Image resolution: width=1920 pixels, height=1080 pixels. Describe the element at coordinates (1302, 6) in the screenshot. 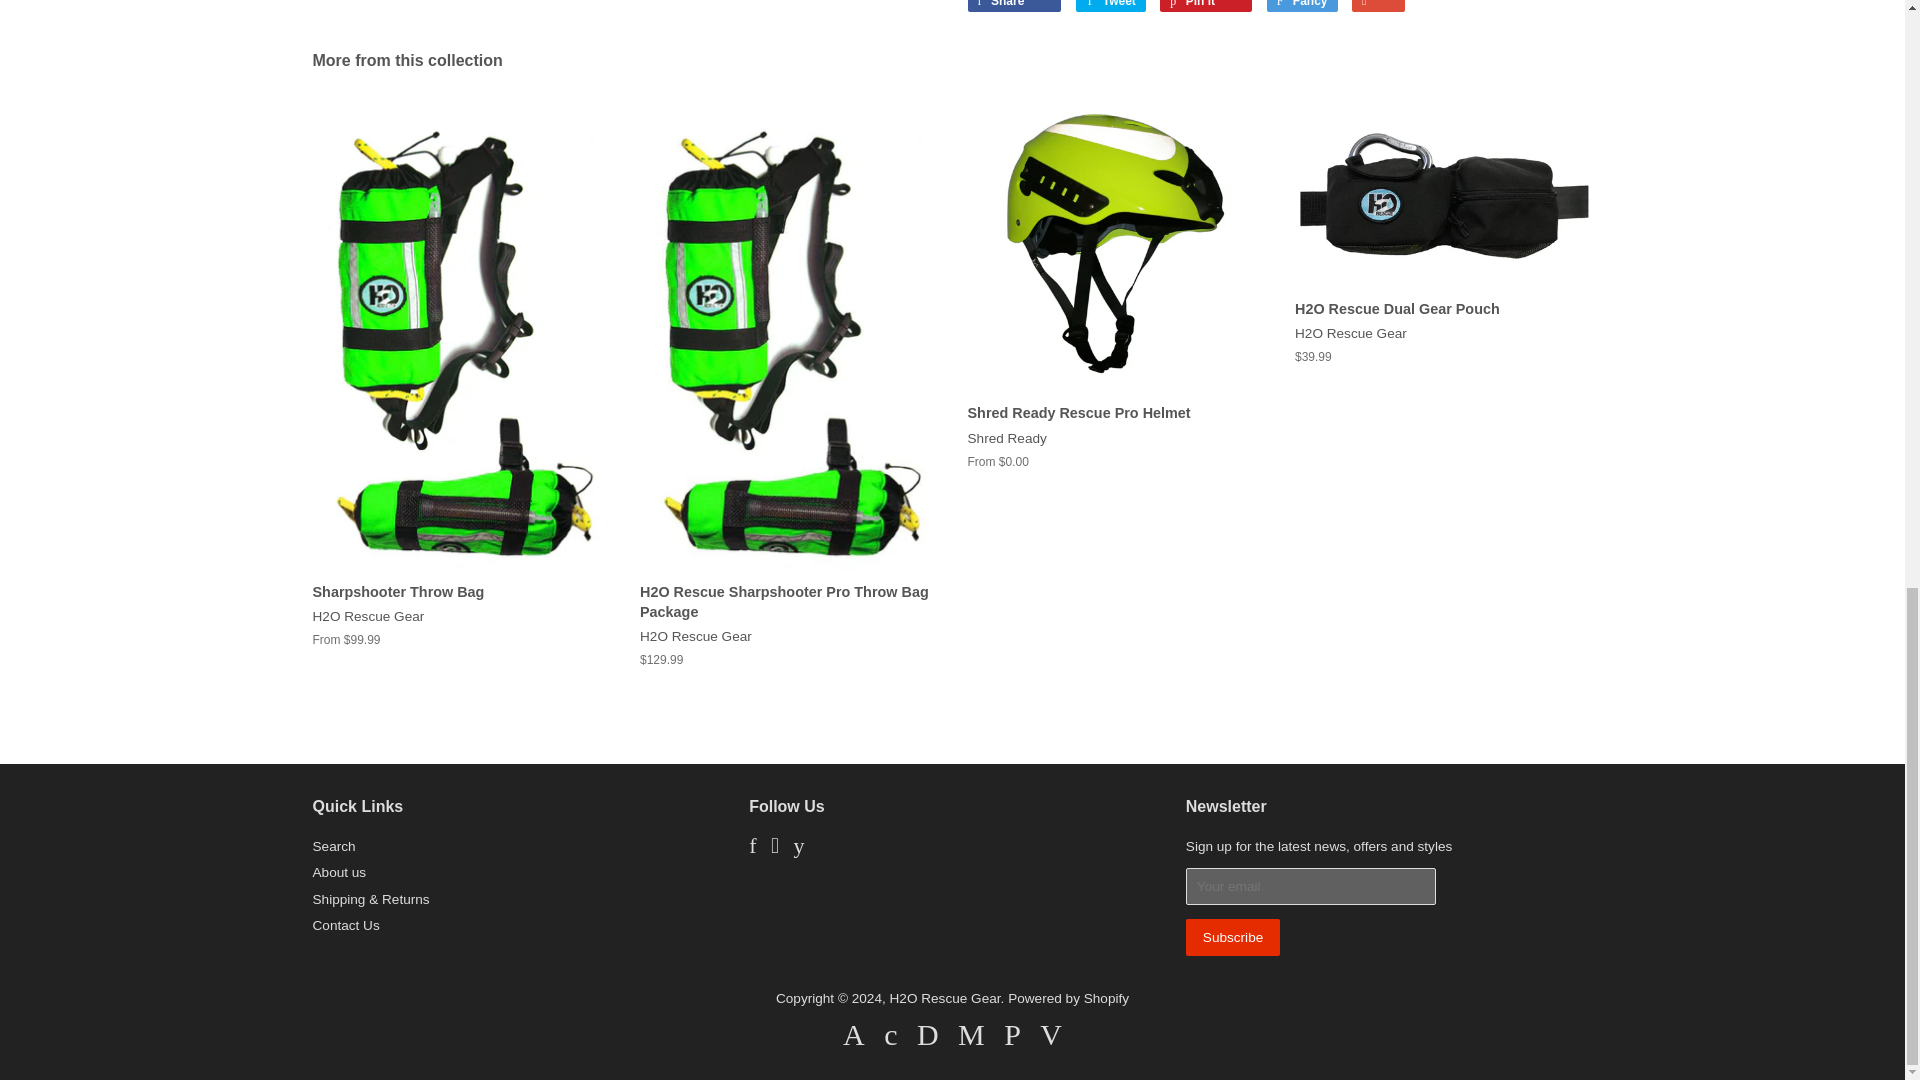

I see `Add to Fancy` at that location.